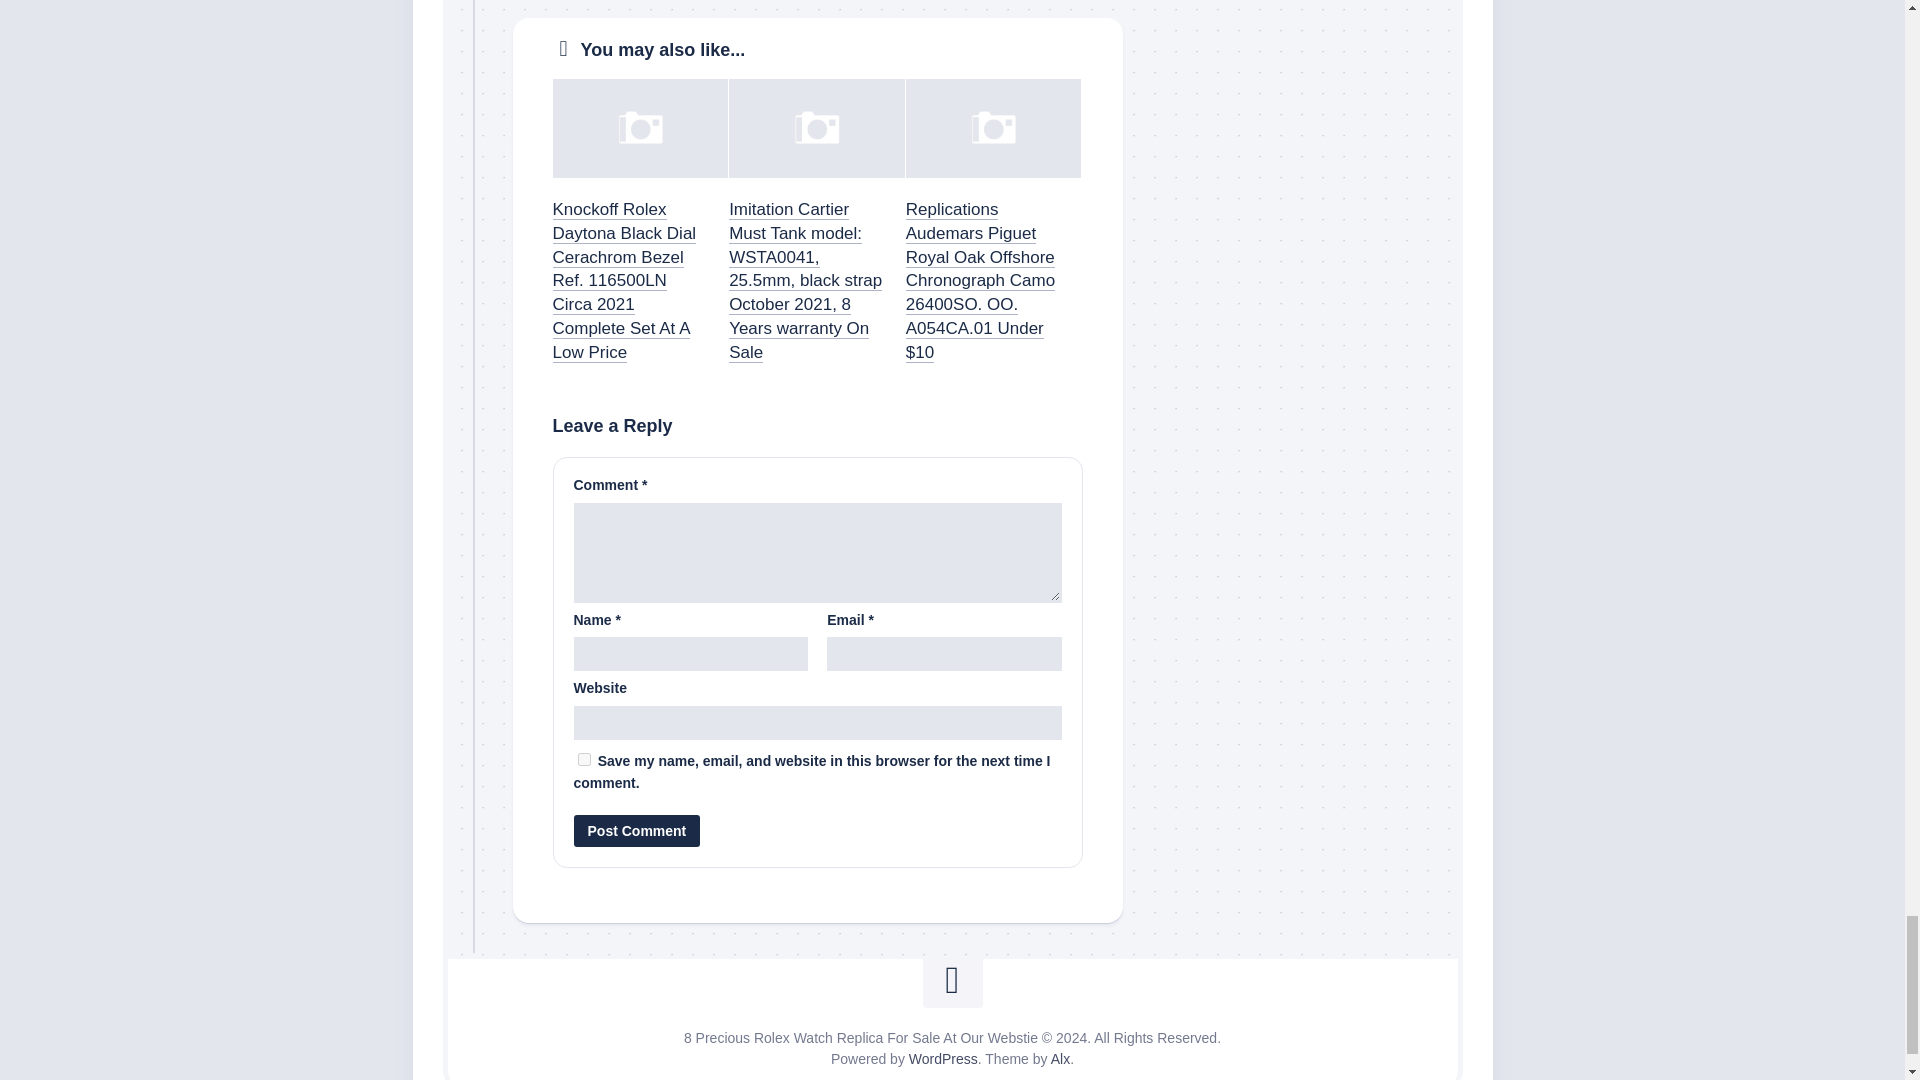  Describe the element at coordinates (584, 758) in the screenshot. I see `yes` at that location.